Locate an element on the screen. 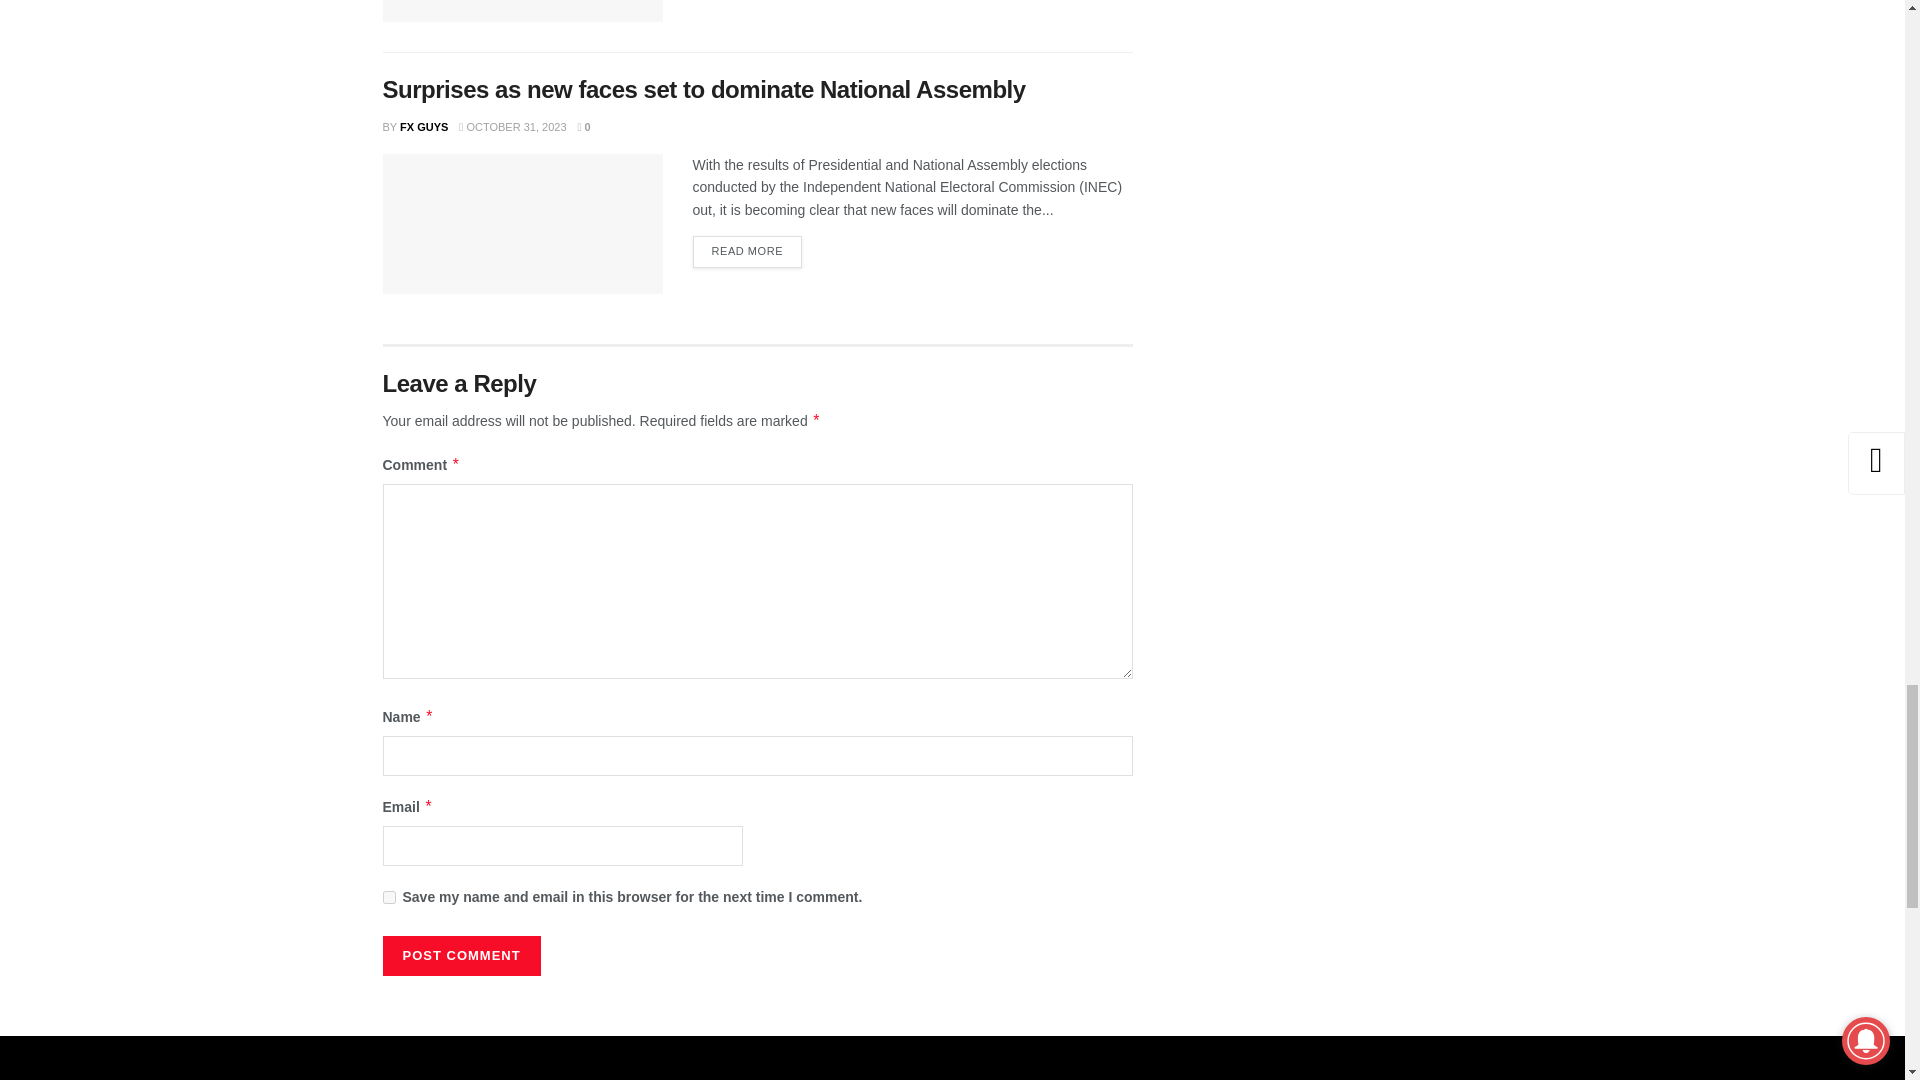 The width and height of the screenshot is (1920, 1080). Post Comment is located at coordinates (460, 956).